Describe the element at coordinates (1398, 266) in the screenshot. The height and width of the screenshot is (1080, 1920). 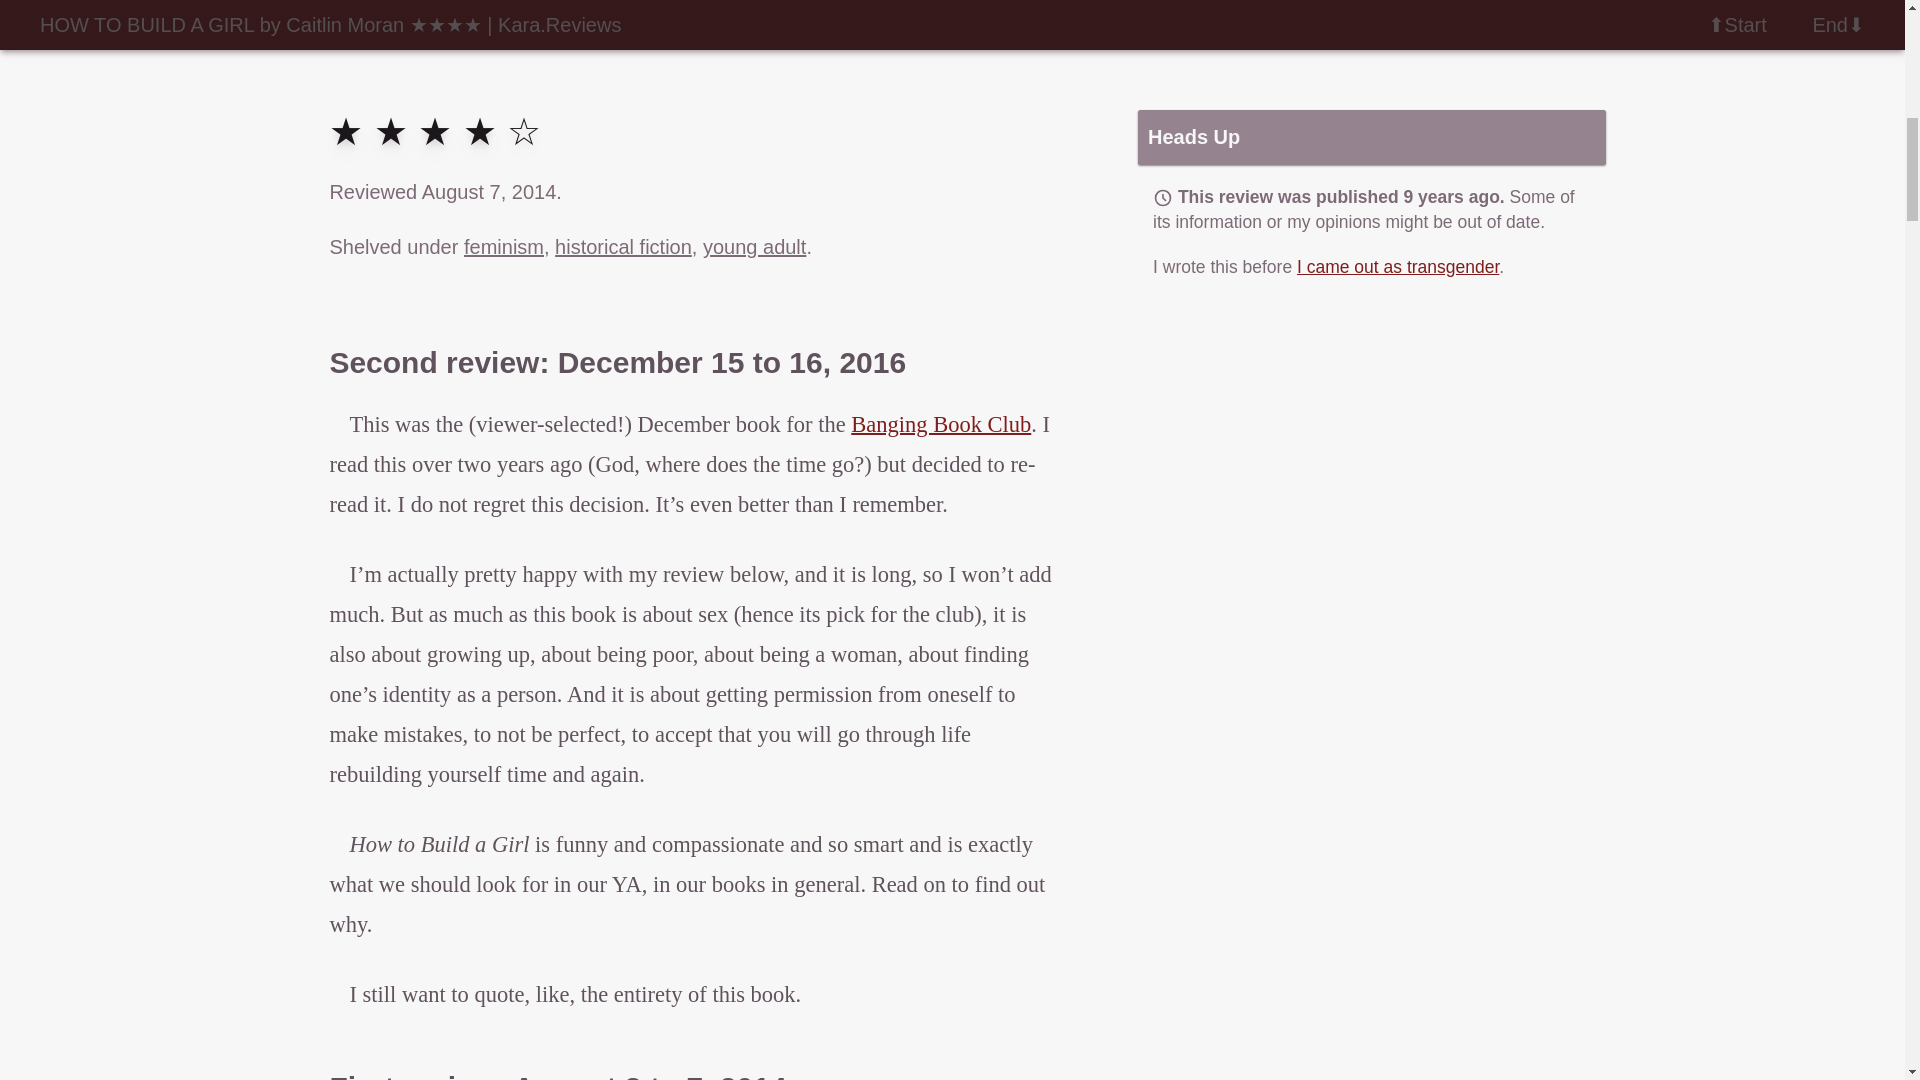
I see `I came out as transgender` at that location.